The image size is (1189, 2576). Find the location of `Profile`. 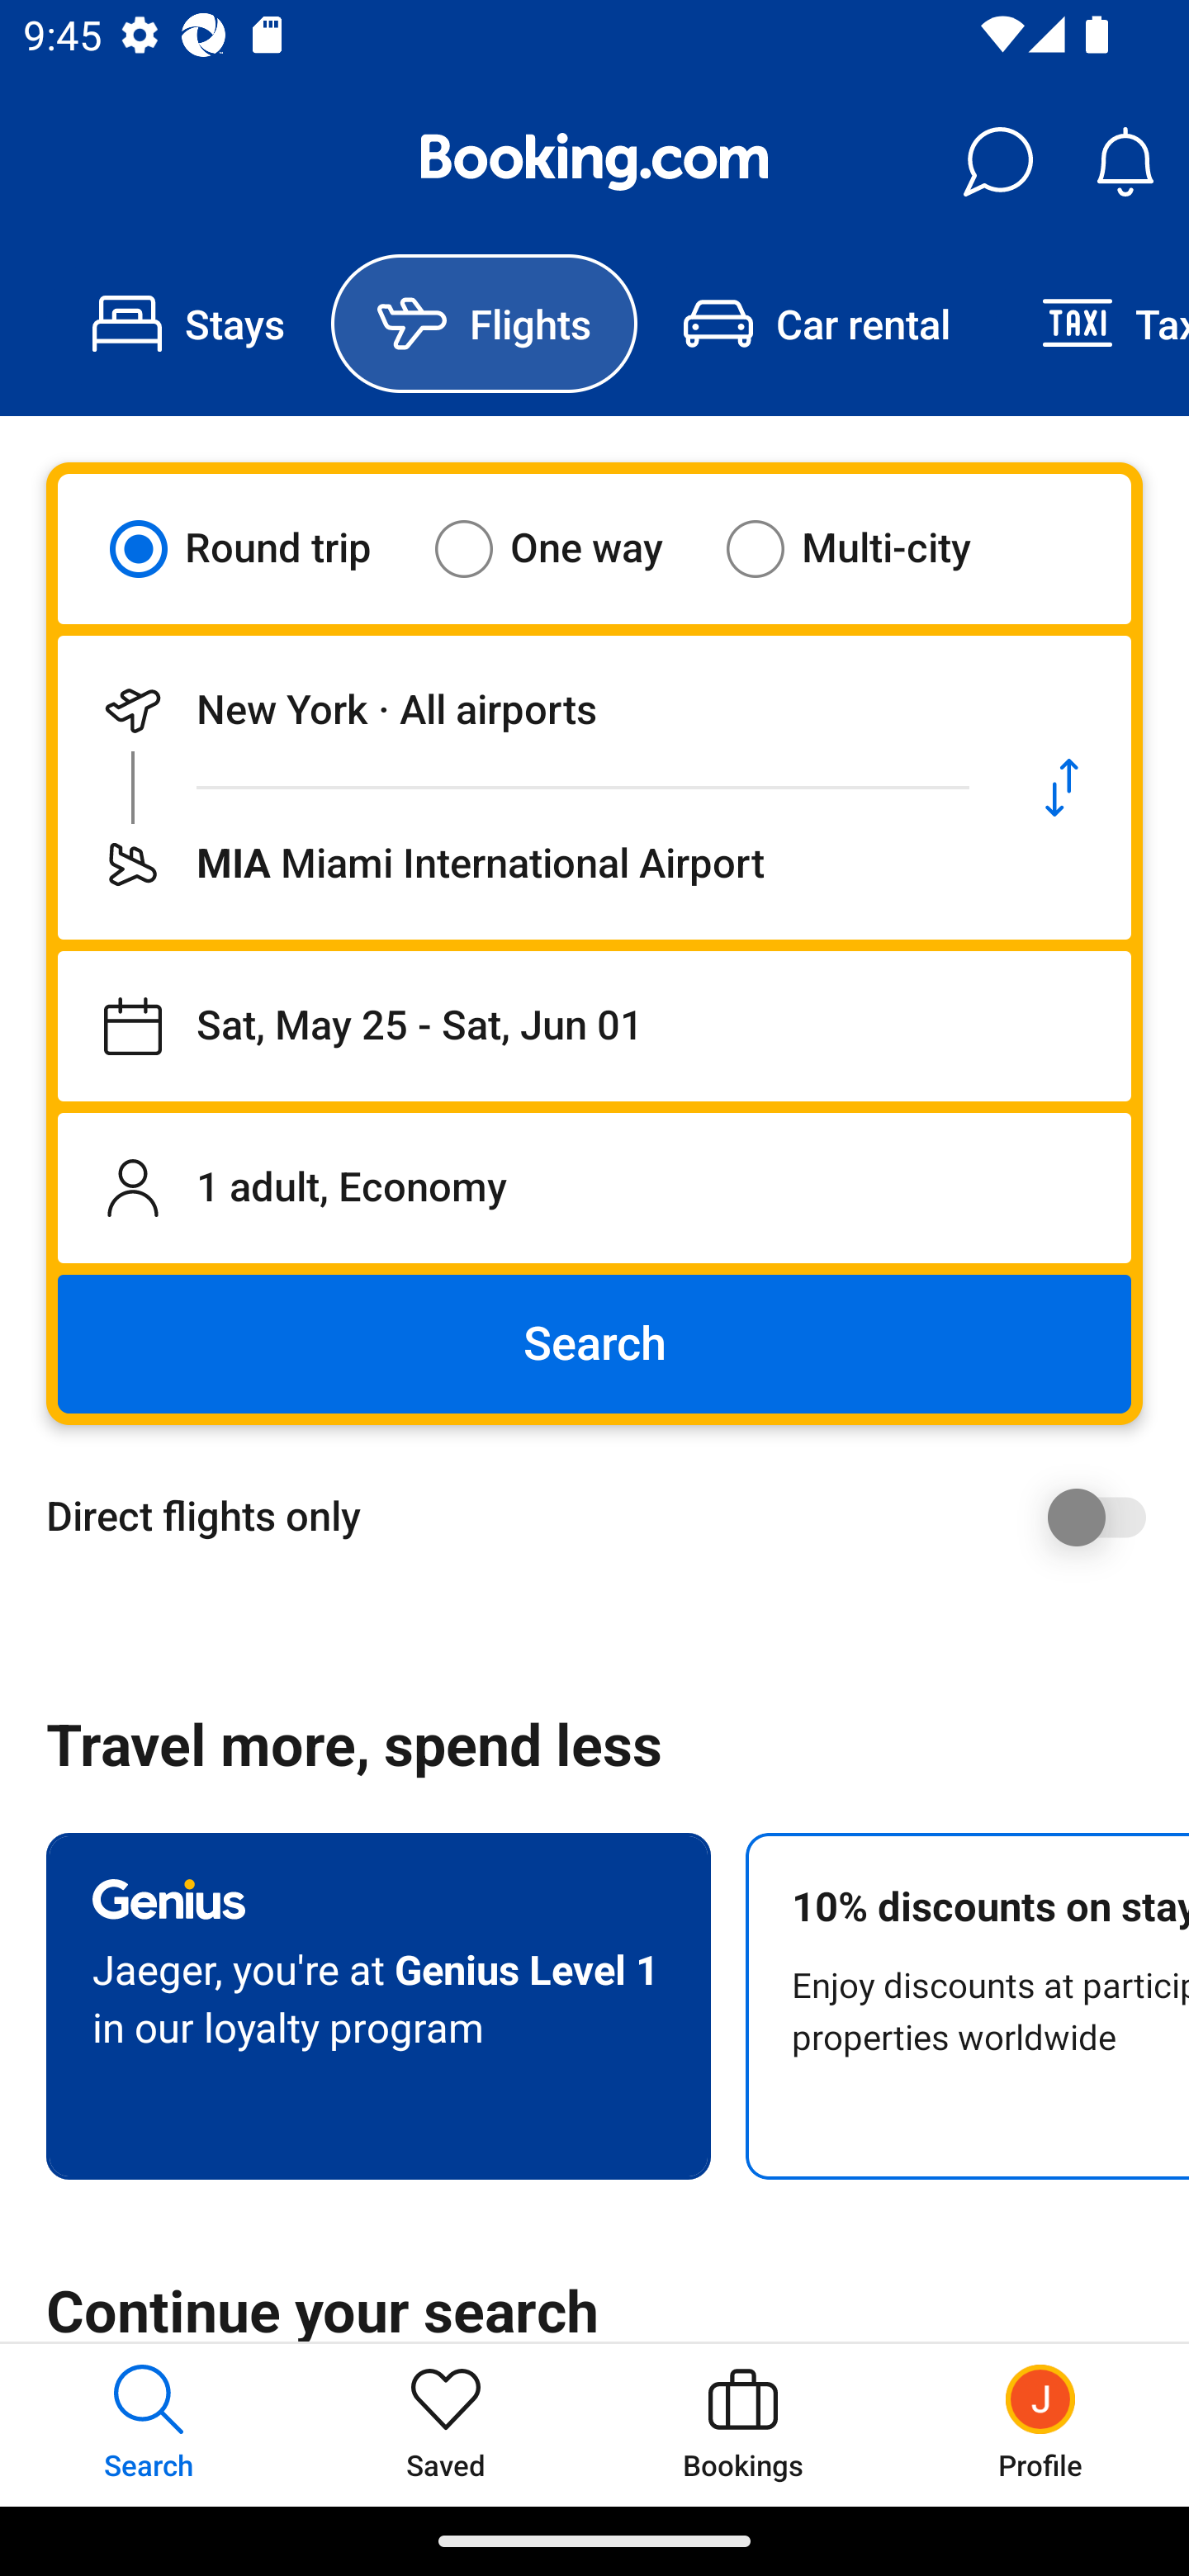

Profile is located at coordinates (1040, 2424).